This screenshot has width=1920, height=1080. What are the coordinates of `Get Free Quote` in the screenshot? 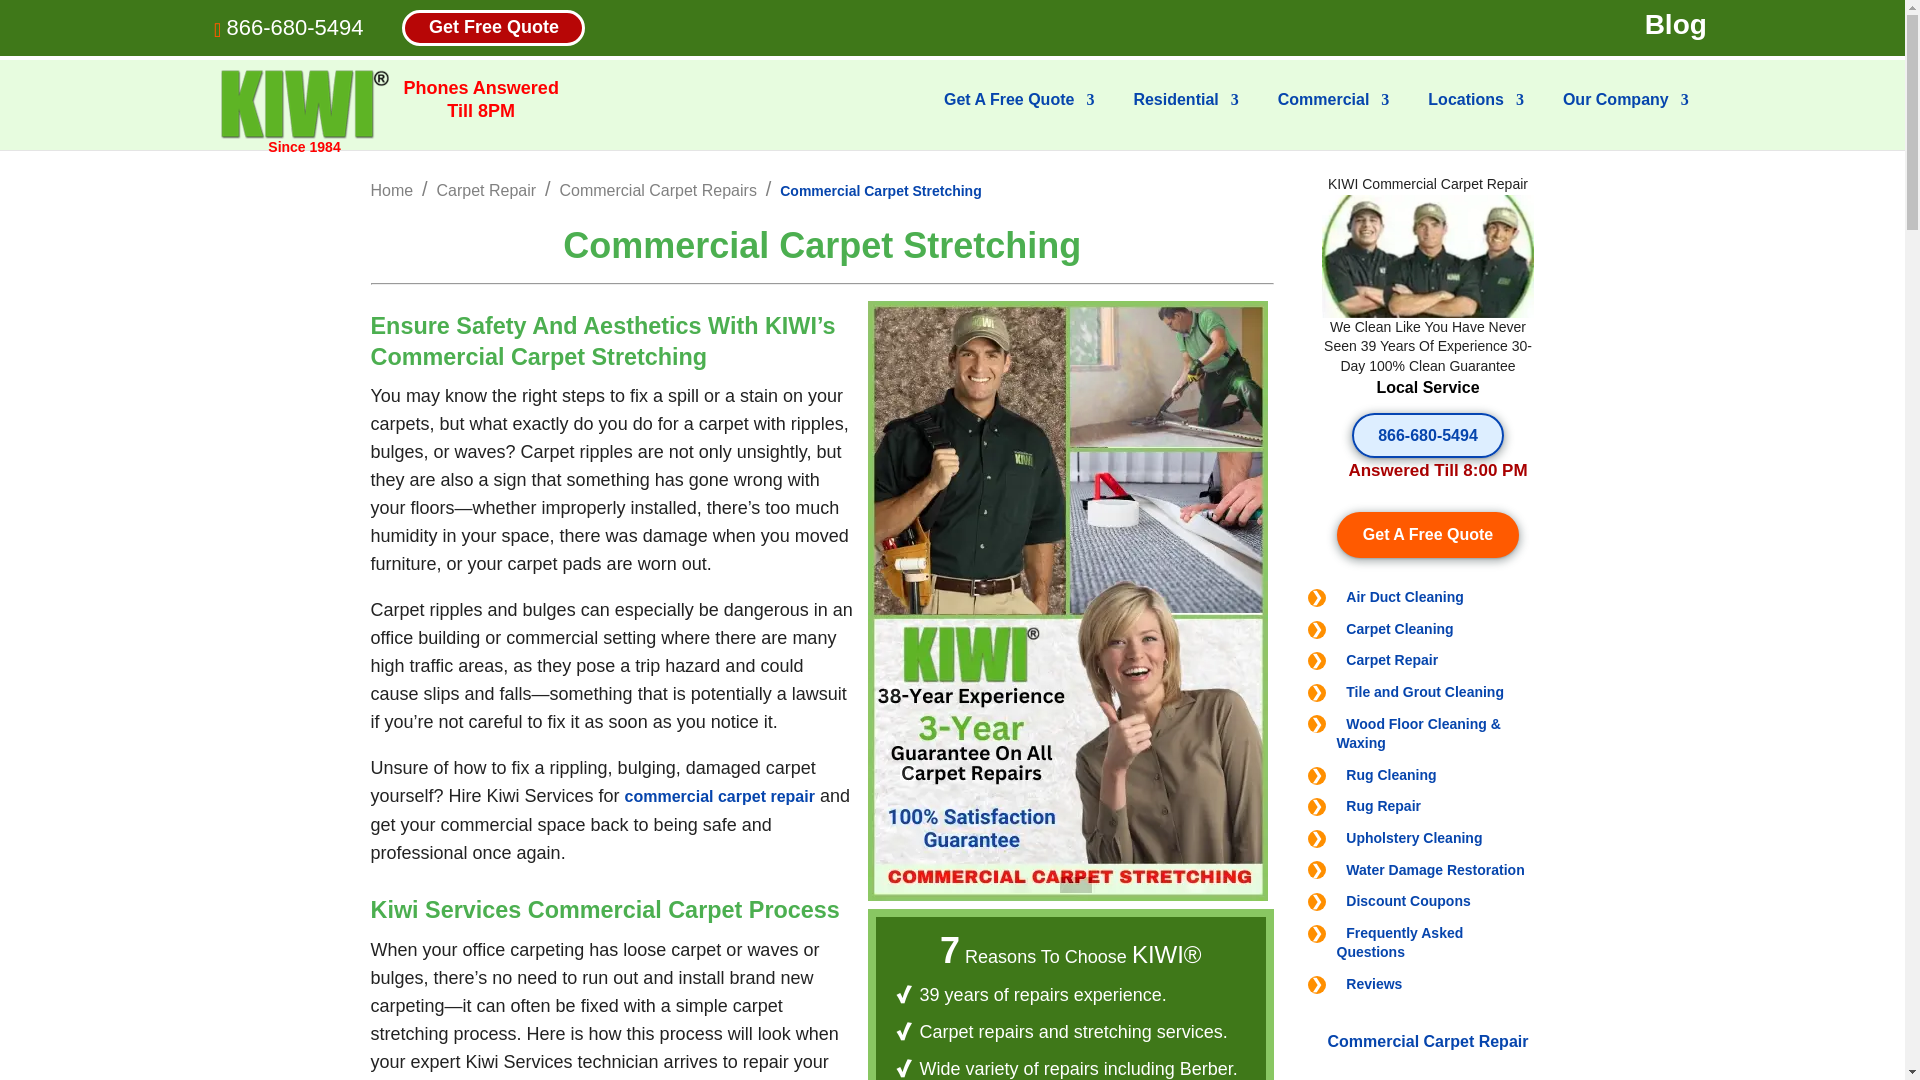 It's located at (493, 26).